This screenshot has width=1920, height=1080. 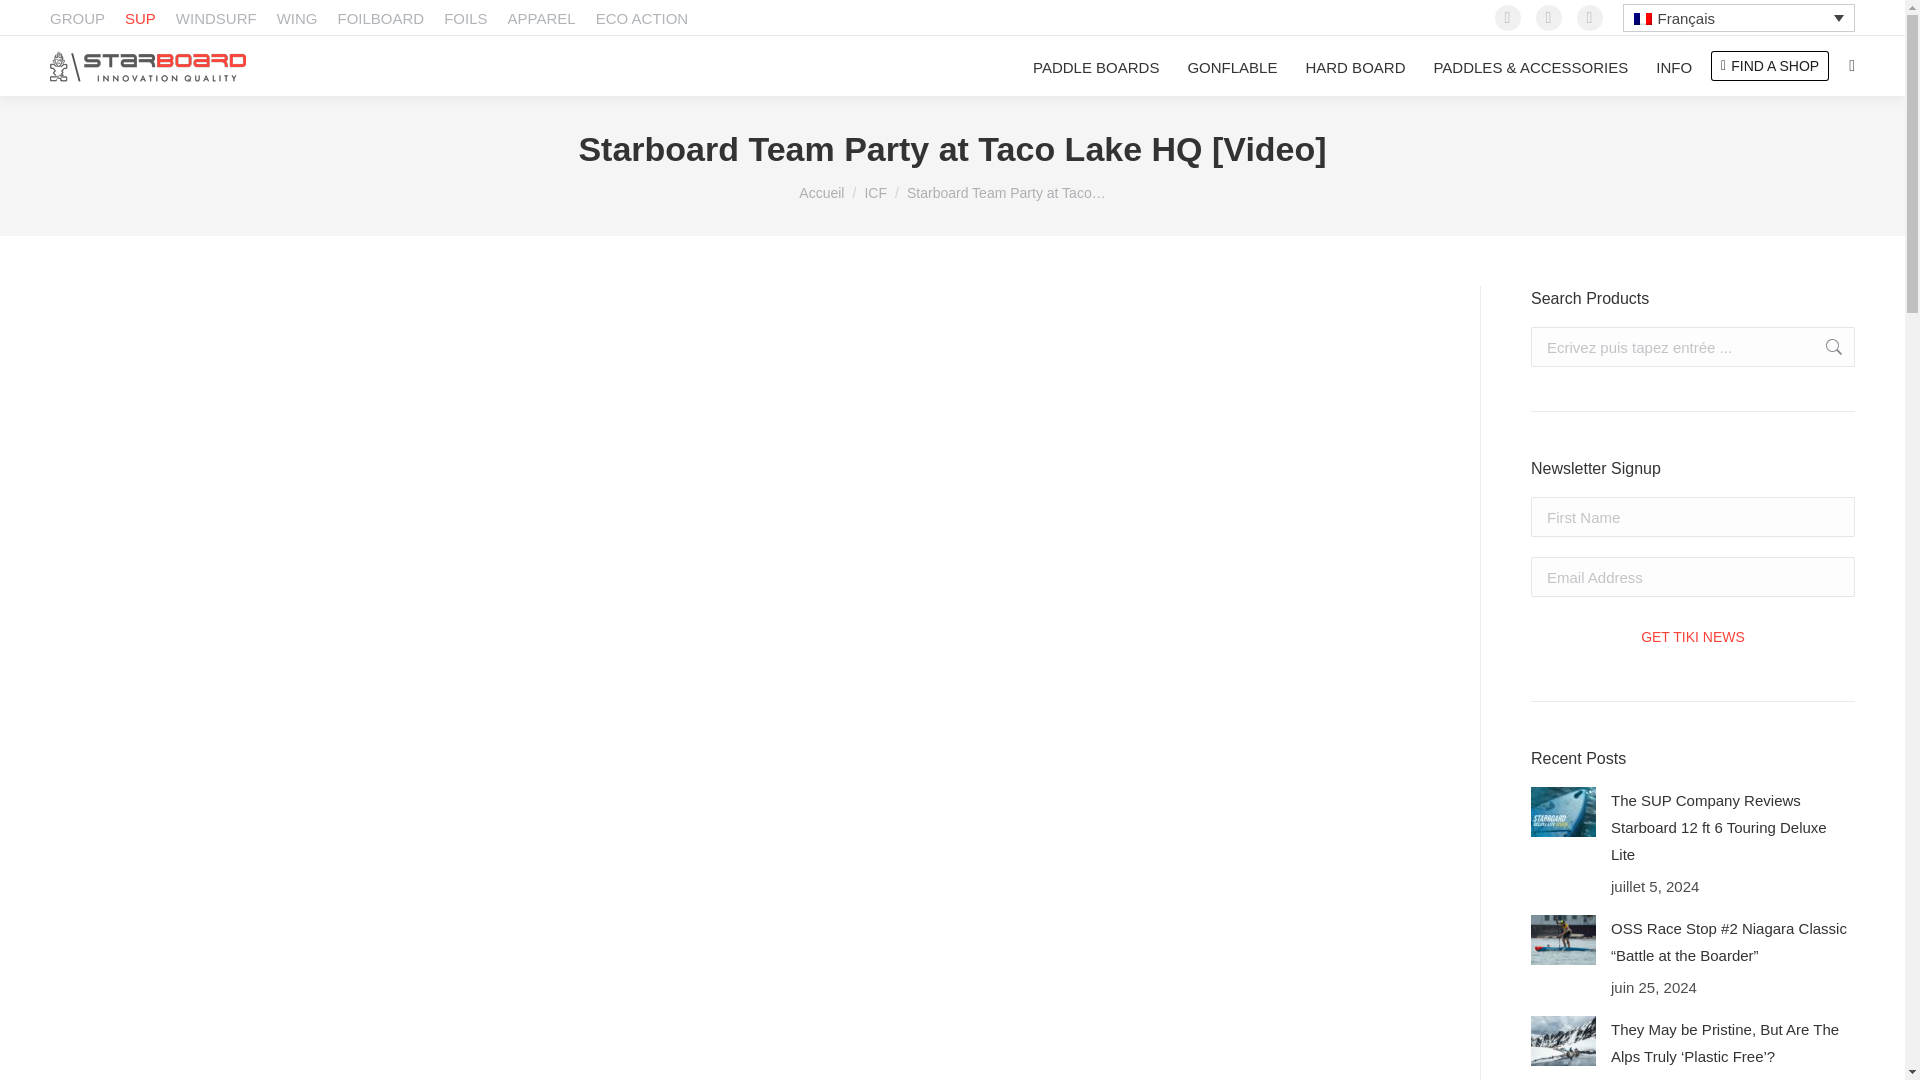 I want to click on Accueil, so click(x=821, y=192).